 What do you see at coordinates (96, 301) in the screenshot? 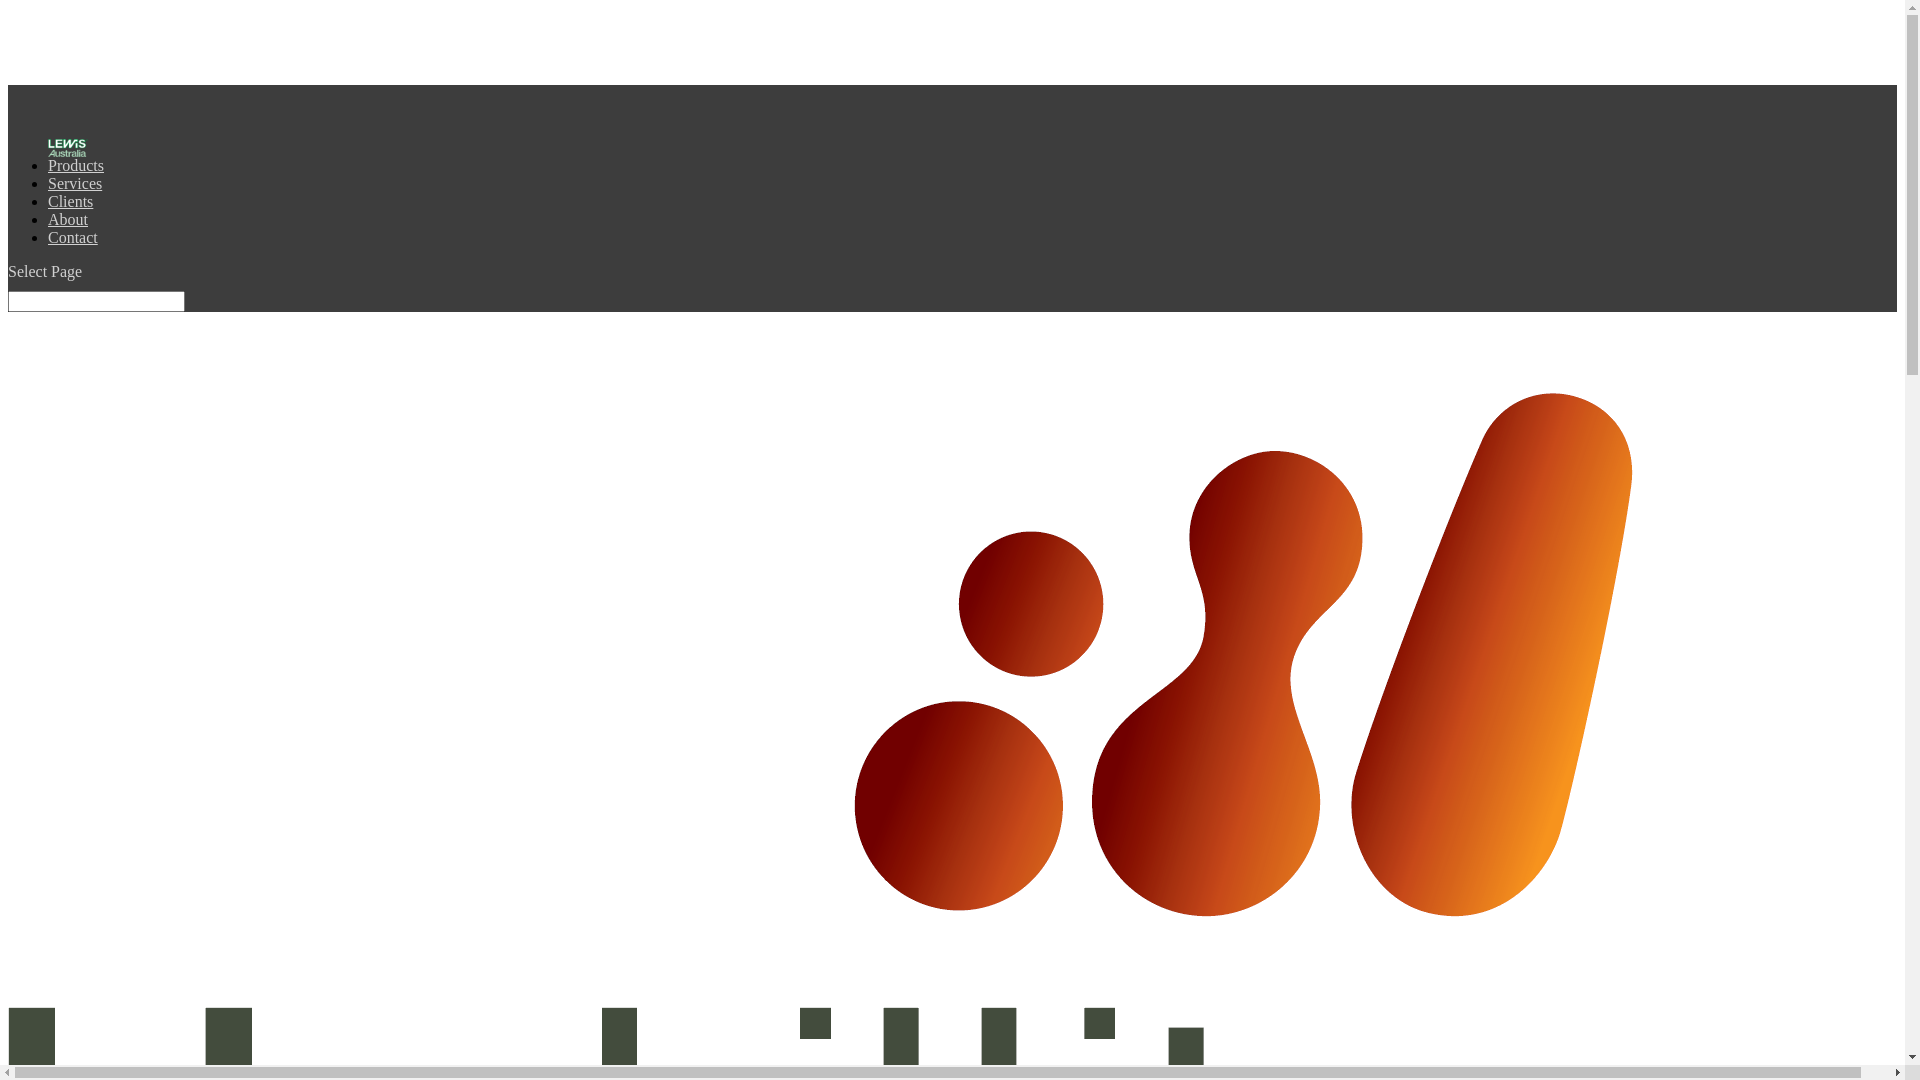
I see `Search for:` at bounding box center [96, 301].